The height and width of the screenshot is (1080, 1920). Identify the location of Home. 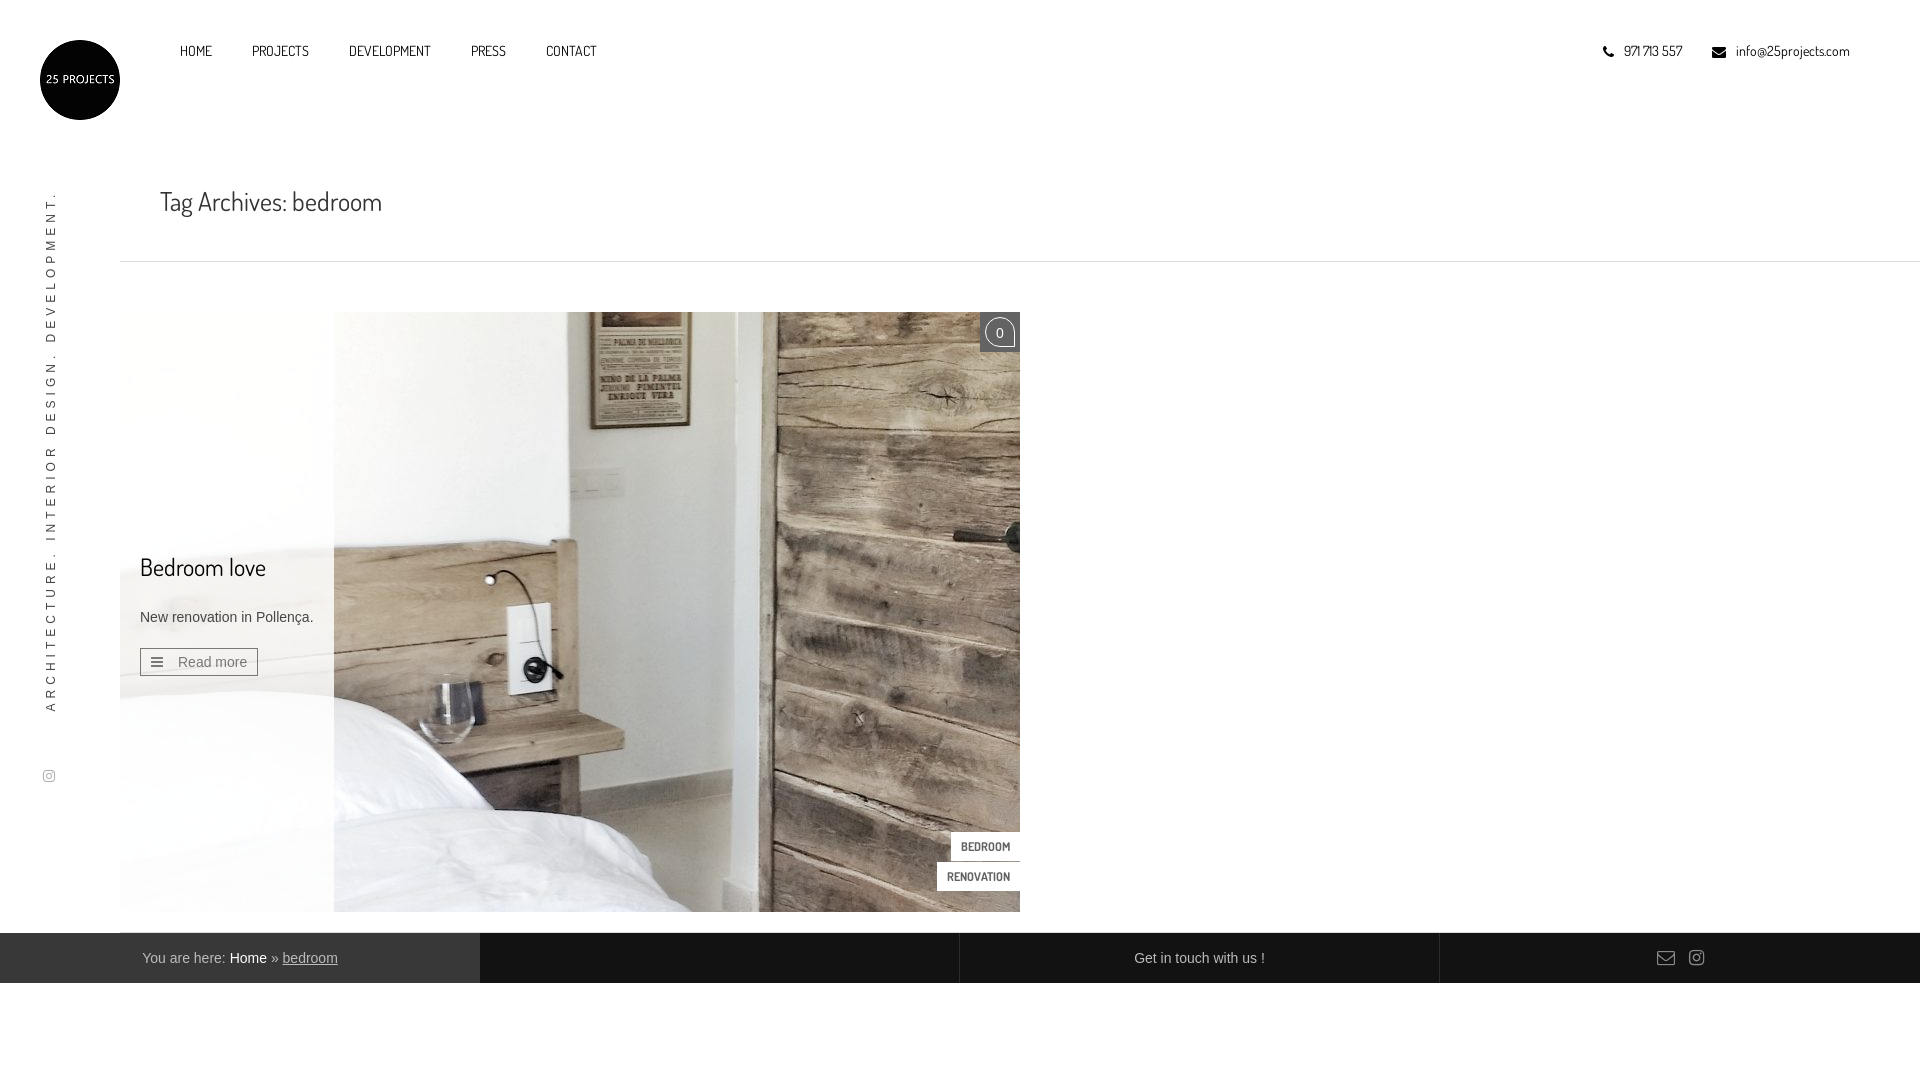
(248, 958).